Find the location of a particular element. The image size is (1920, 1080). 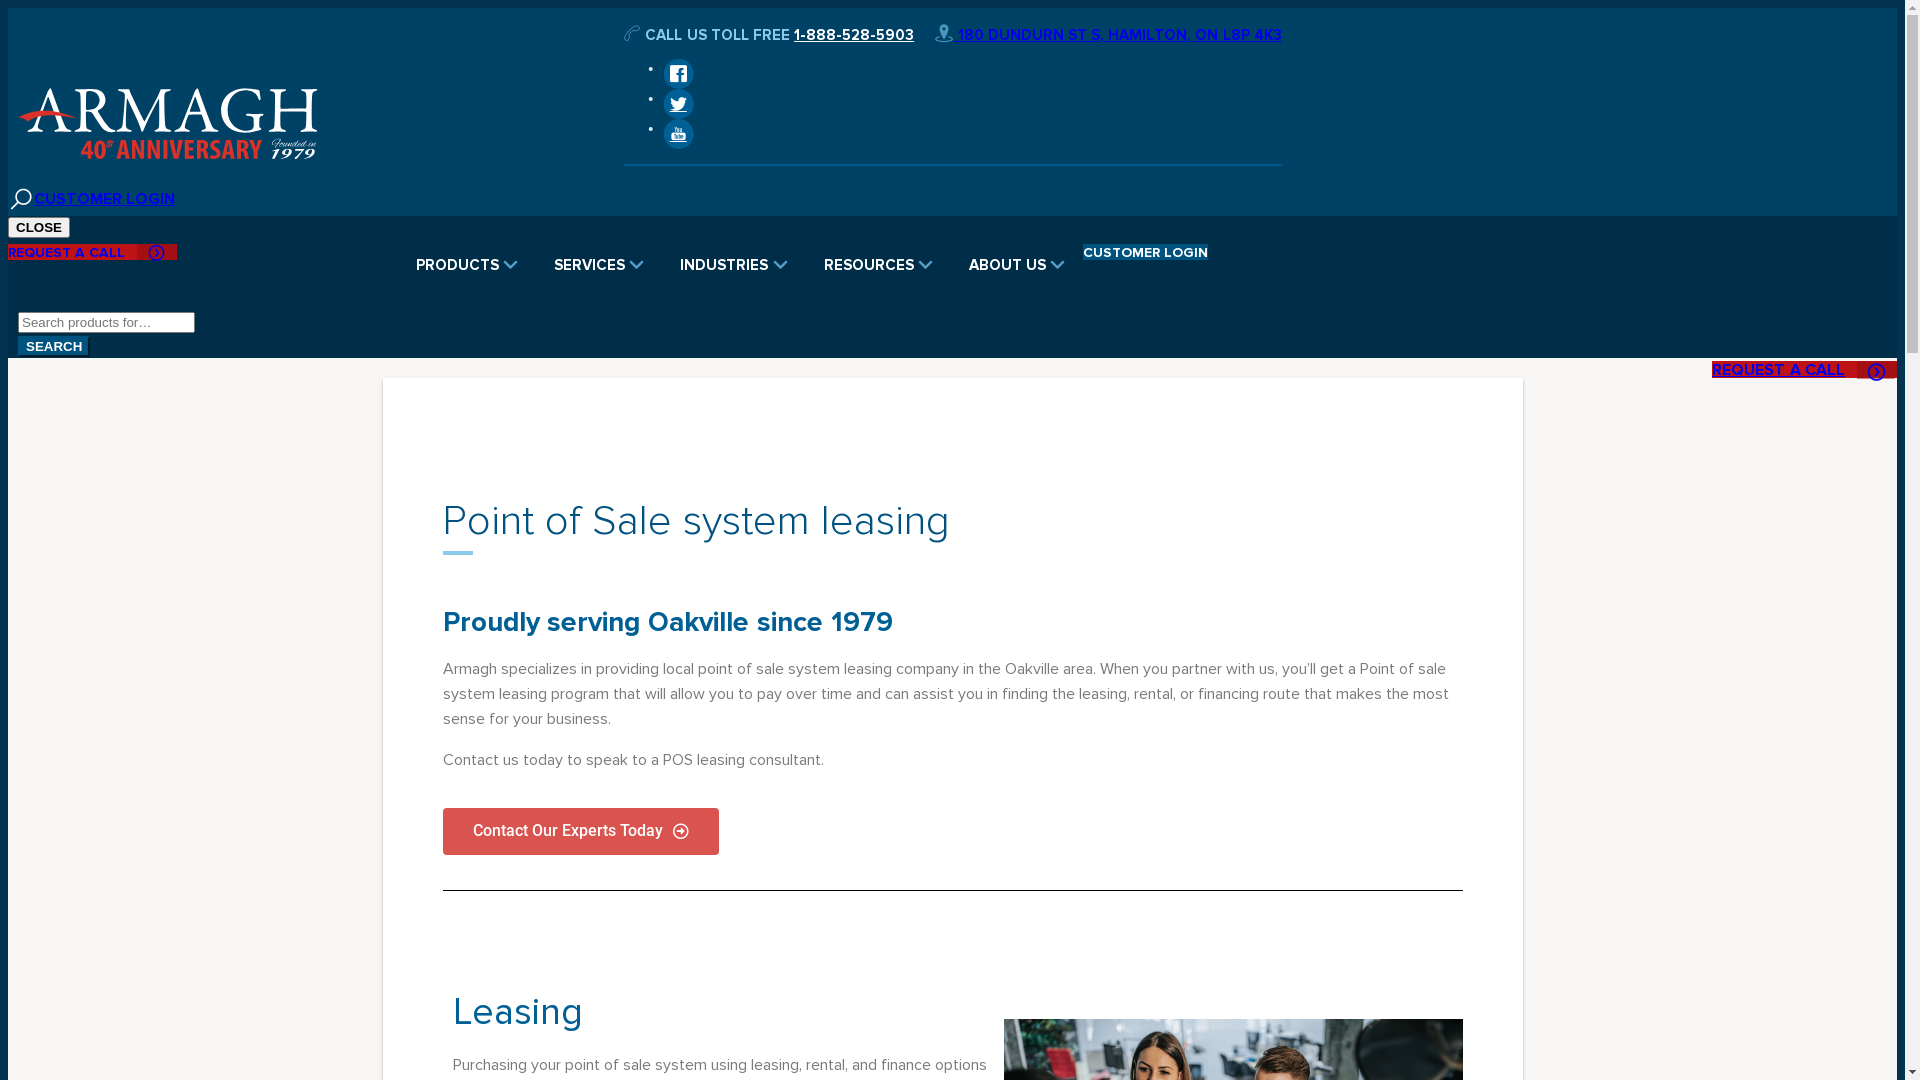

1-888-528-5903 is located at coordinates (854, 35).